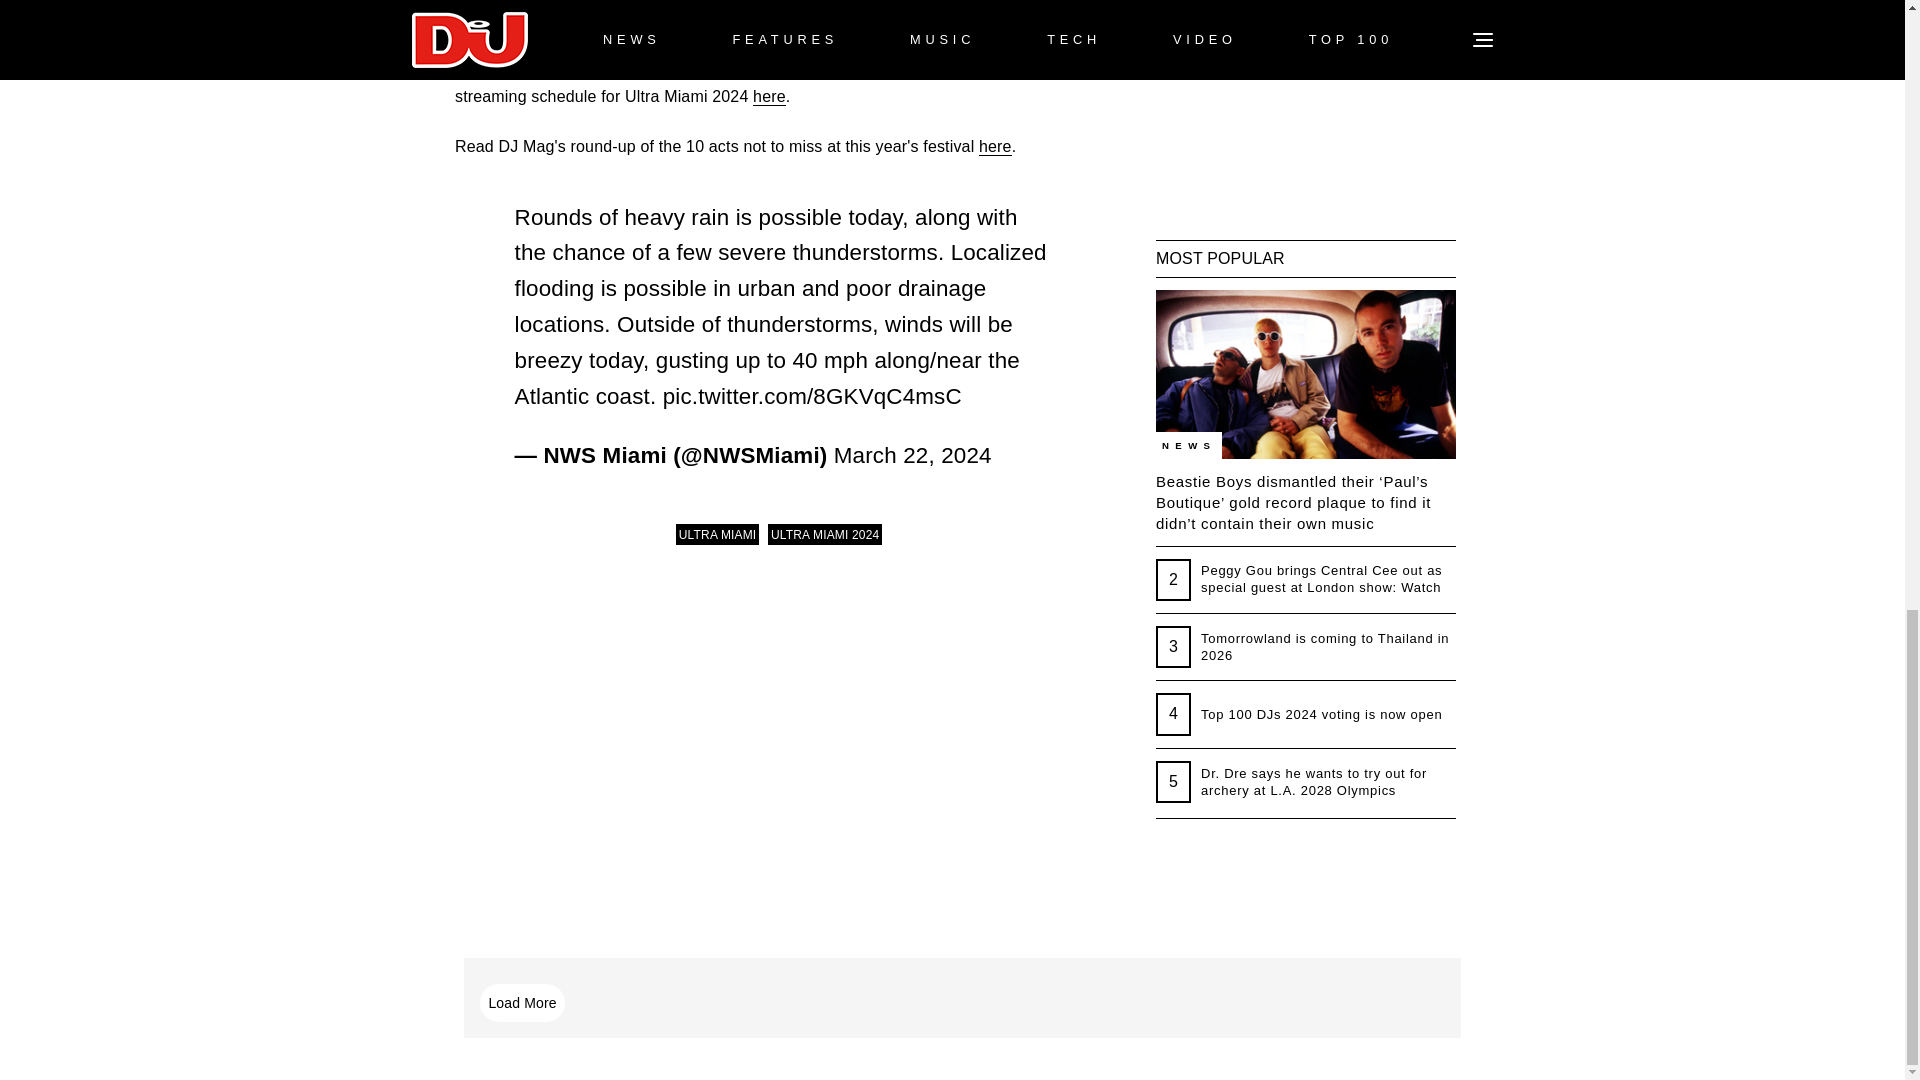 Image resolution: width=1920 pixels, height=1080 pixels. Describe the element at coordinates (522, 1002) in the screenshot. I see `Load more items` at that location.